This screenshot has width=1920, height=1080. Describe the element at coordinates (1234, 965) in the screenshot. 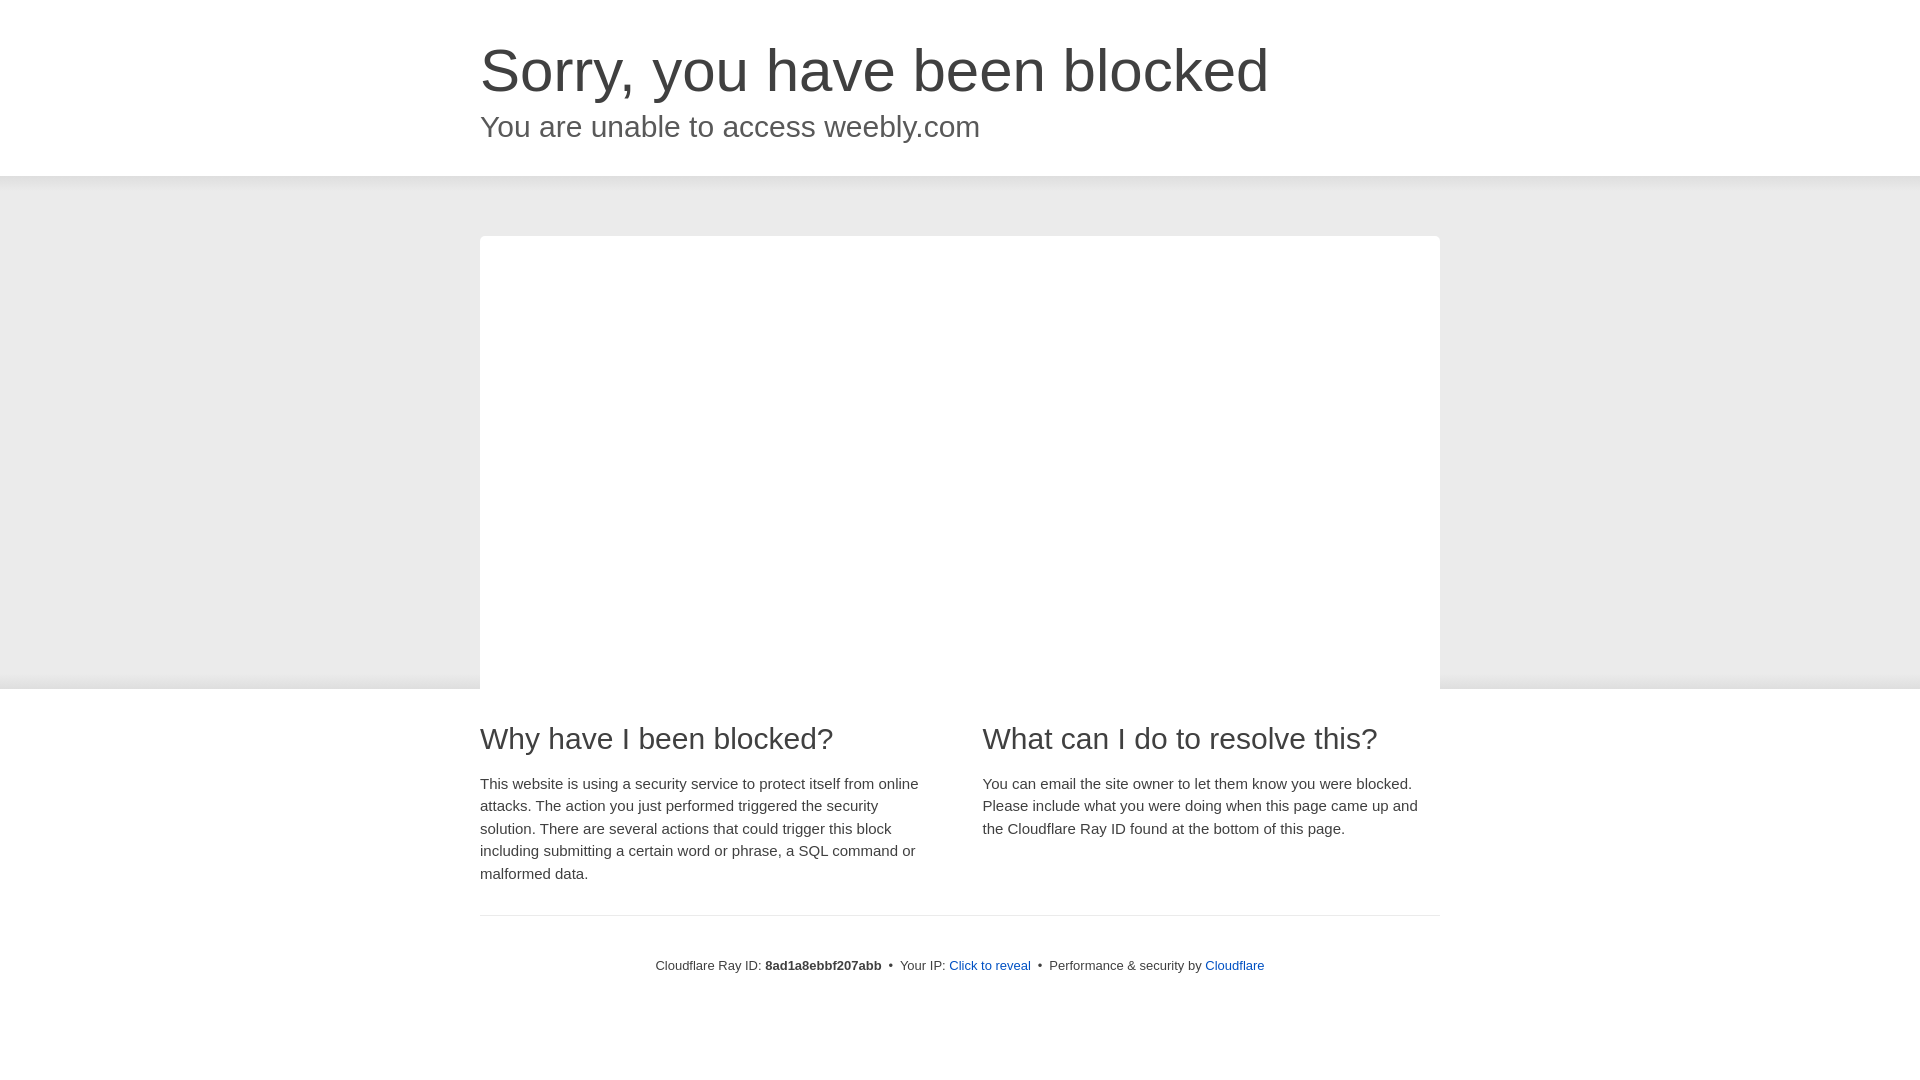

I see `Cloudflare` at that location.